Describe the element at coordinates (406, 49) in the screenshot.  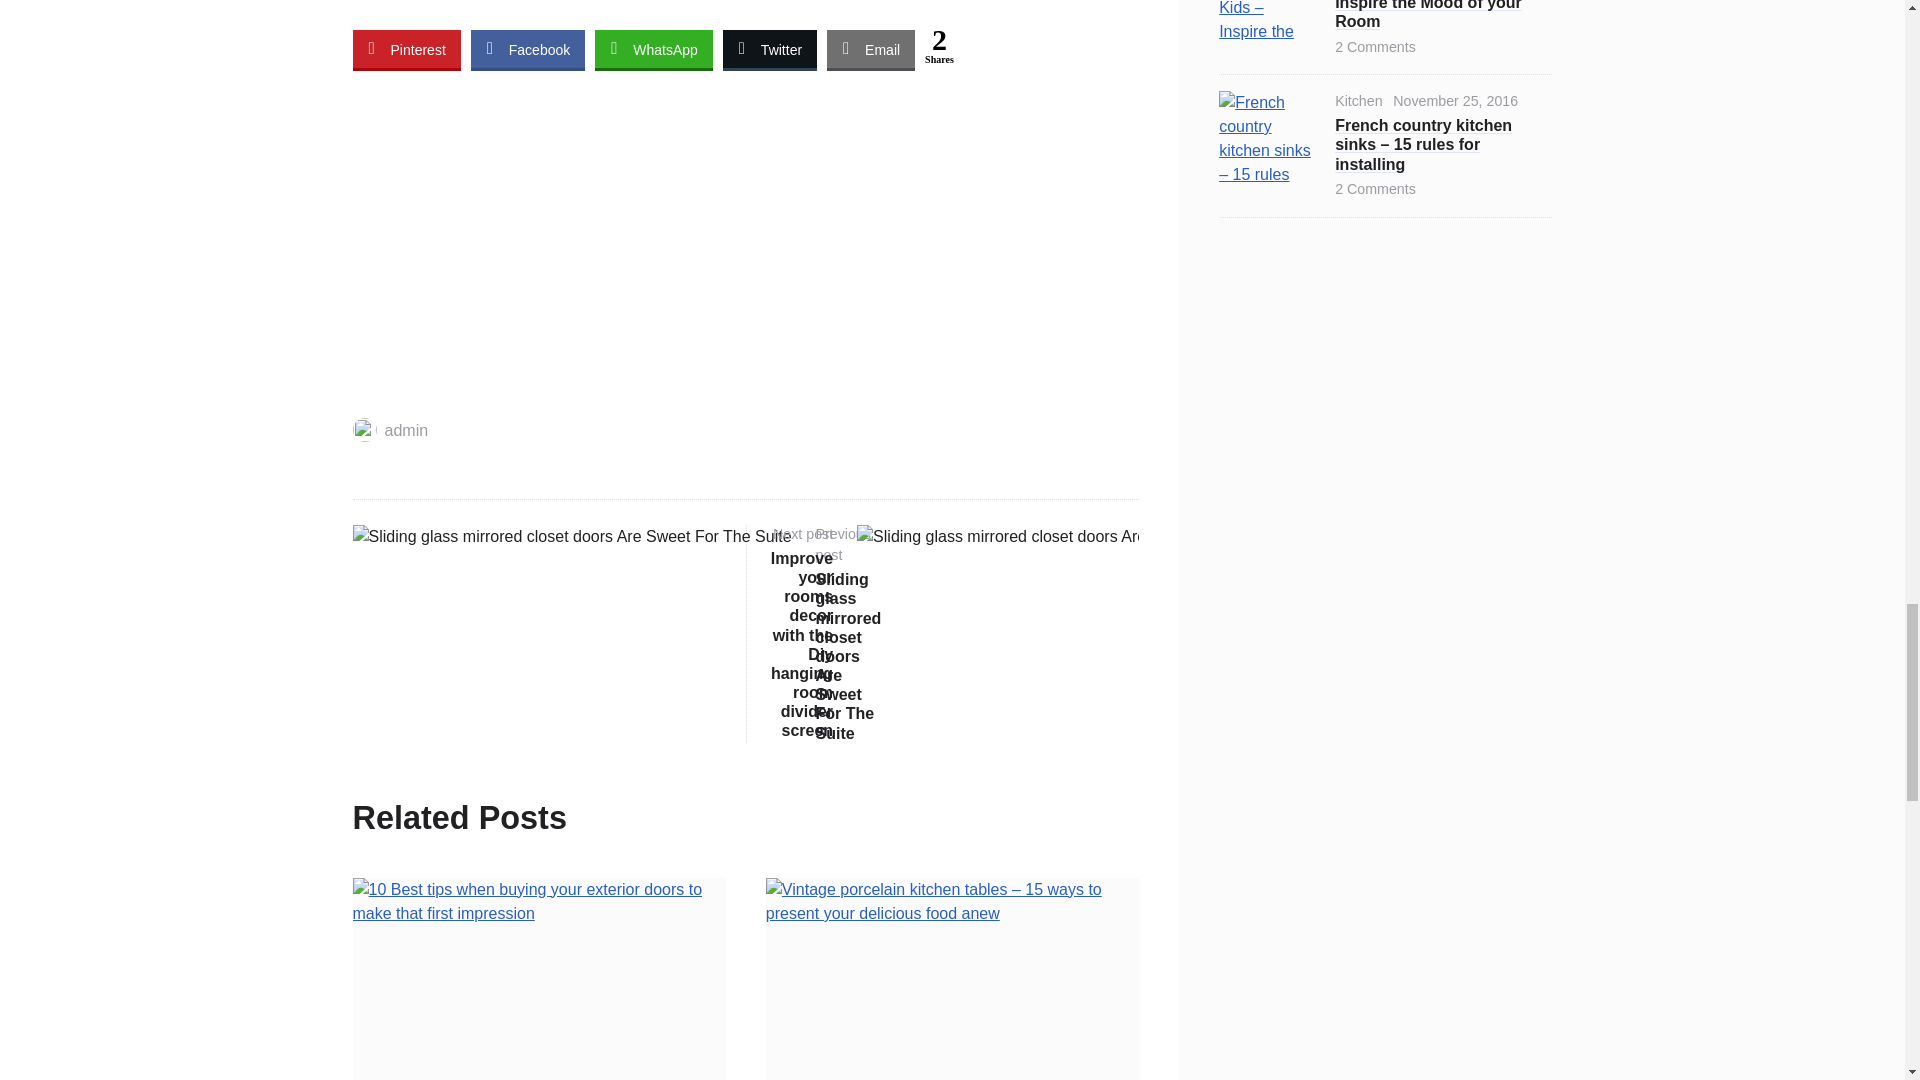
I see `Pinterest` at that location.